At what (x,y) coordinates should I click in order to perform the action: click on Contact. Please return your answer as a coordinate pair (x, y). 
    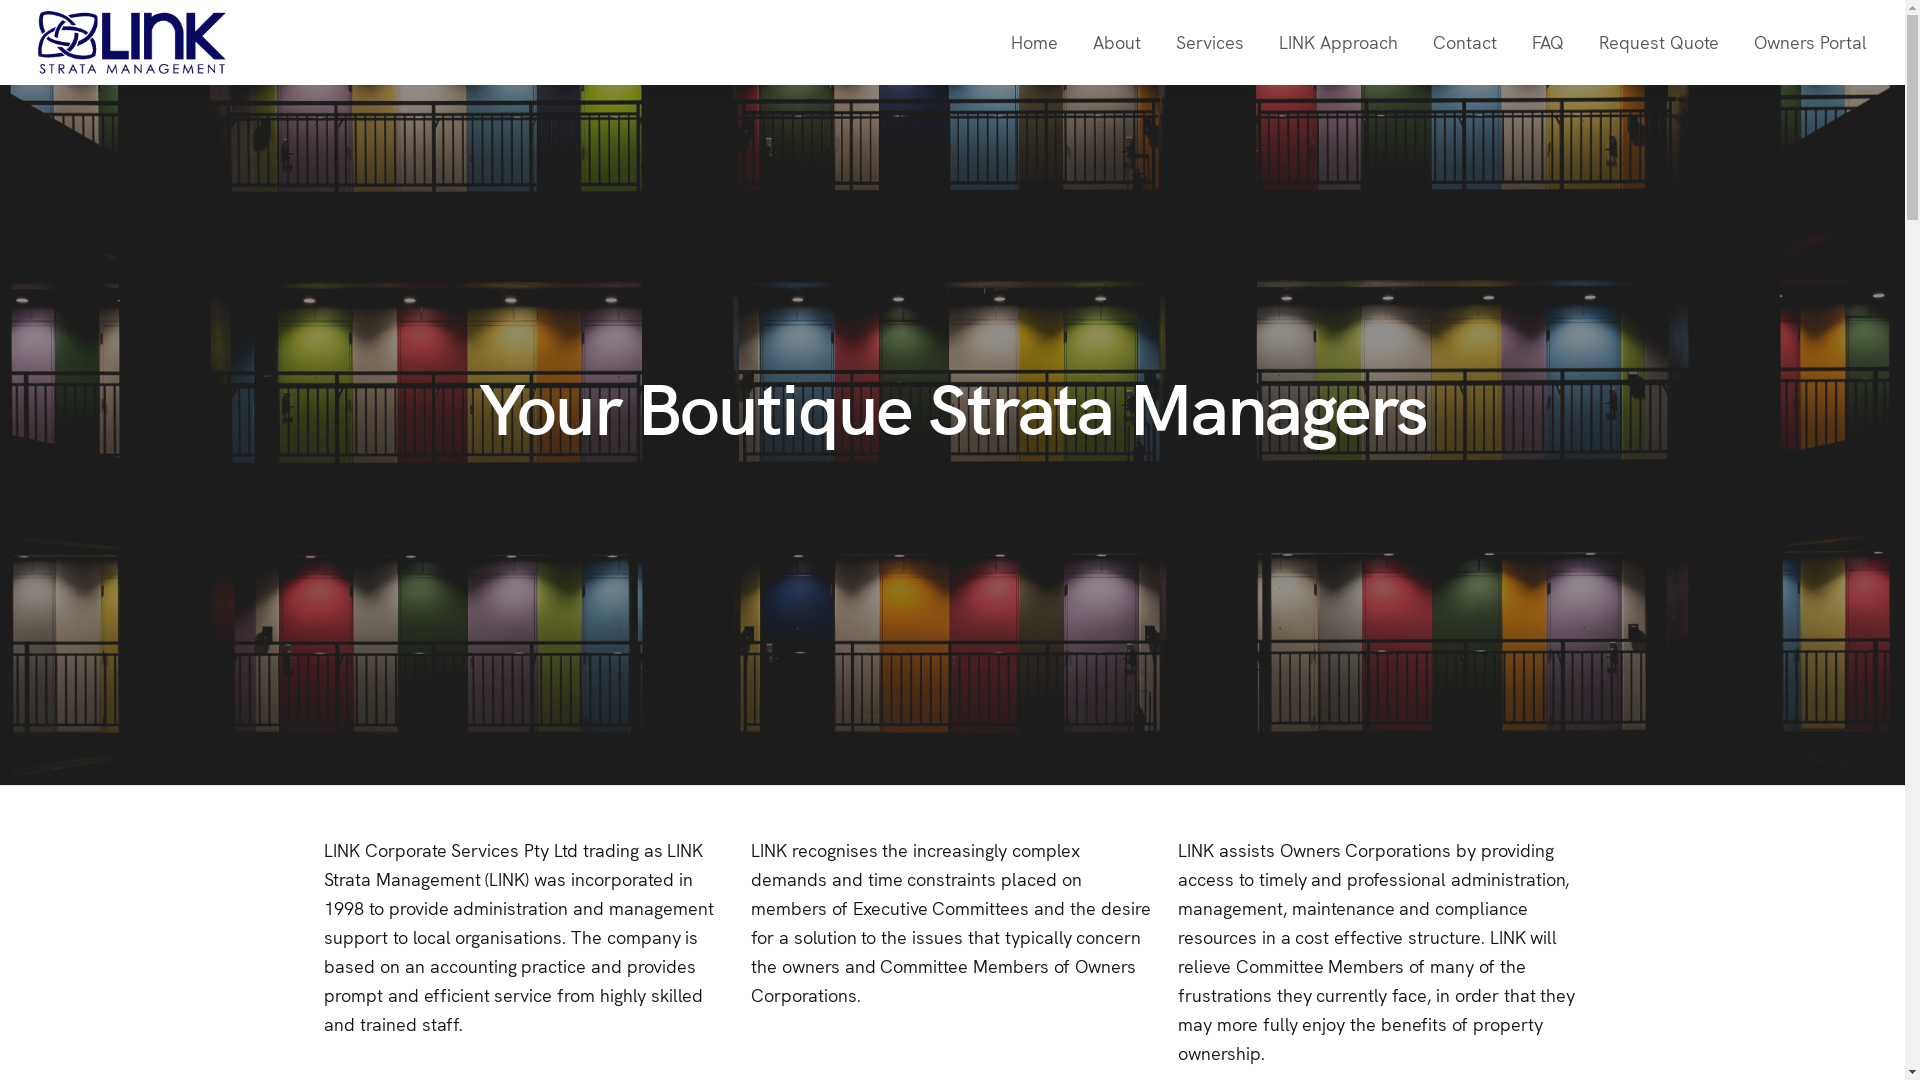
    Looking at the image, I should click on (1465, 42).